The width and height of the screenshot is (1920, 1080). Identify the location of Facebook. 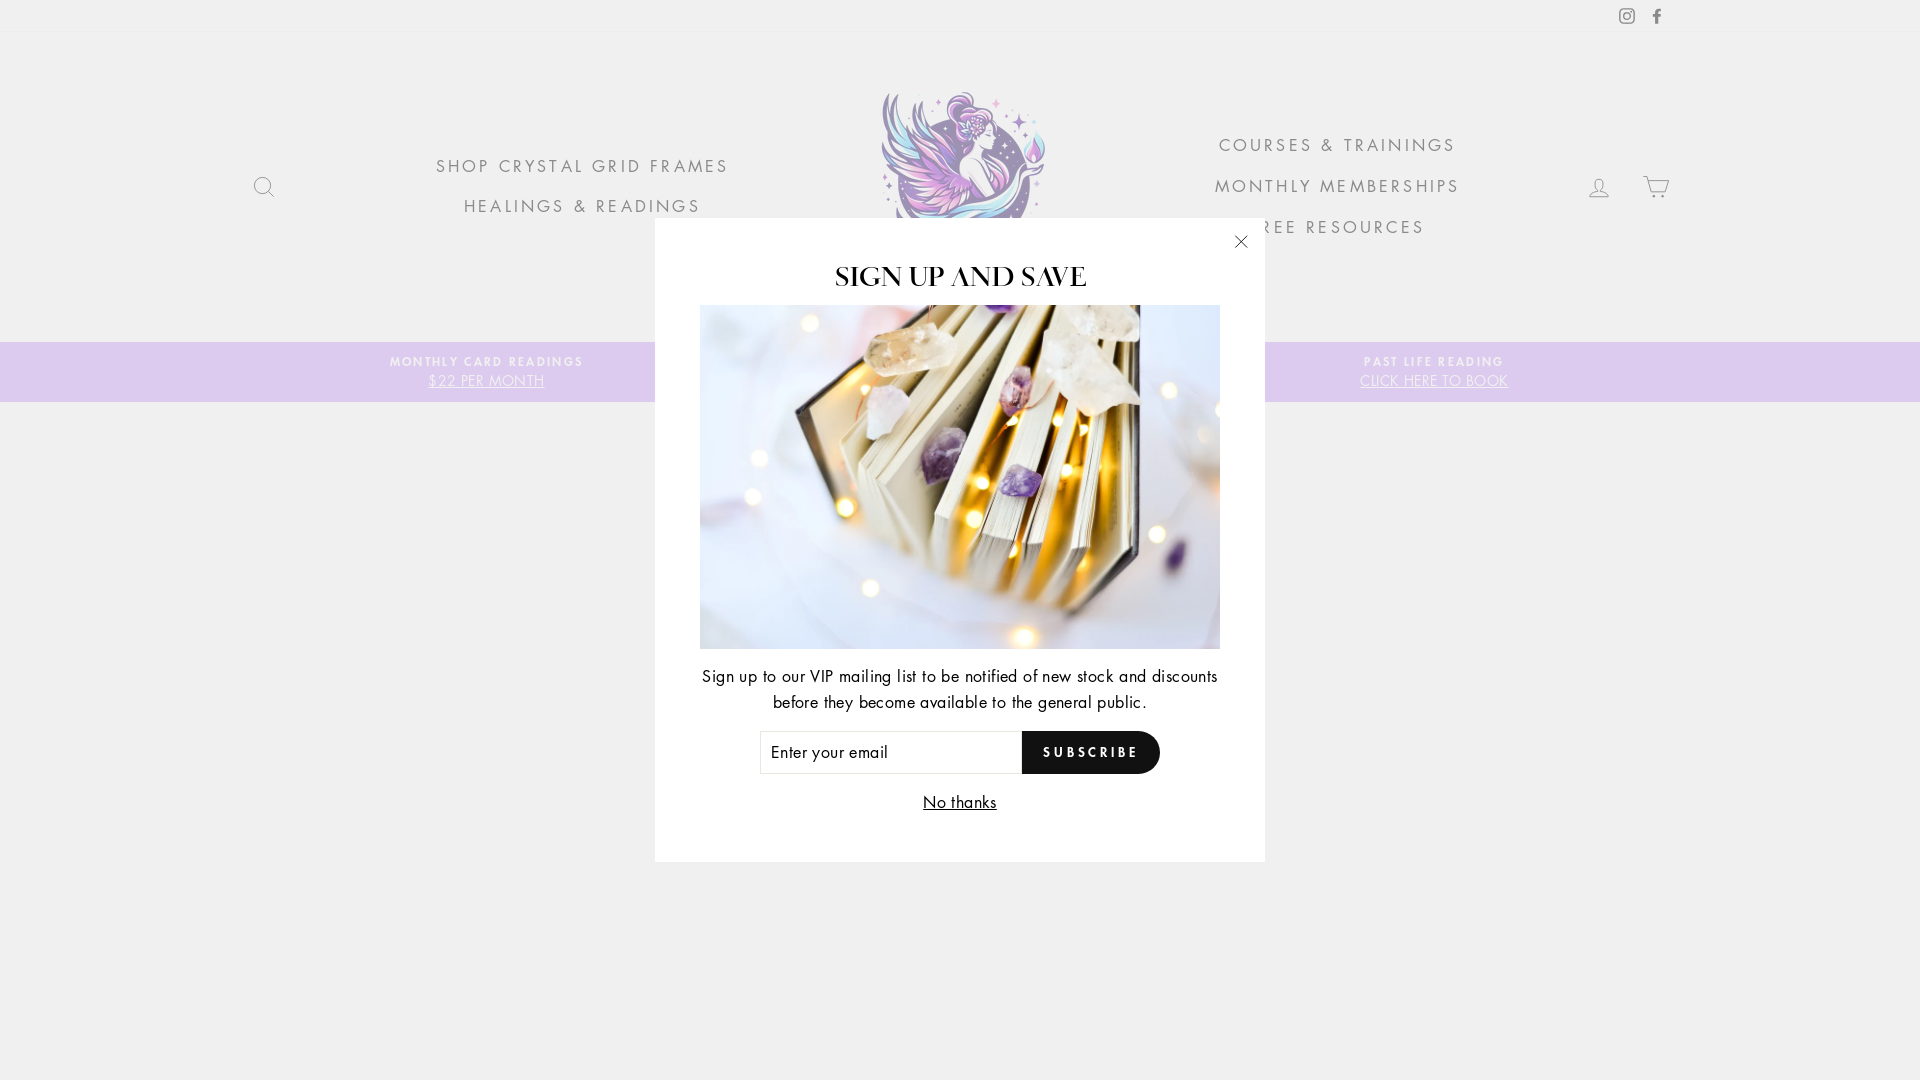
(1657, 16).